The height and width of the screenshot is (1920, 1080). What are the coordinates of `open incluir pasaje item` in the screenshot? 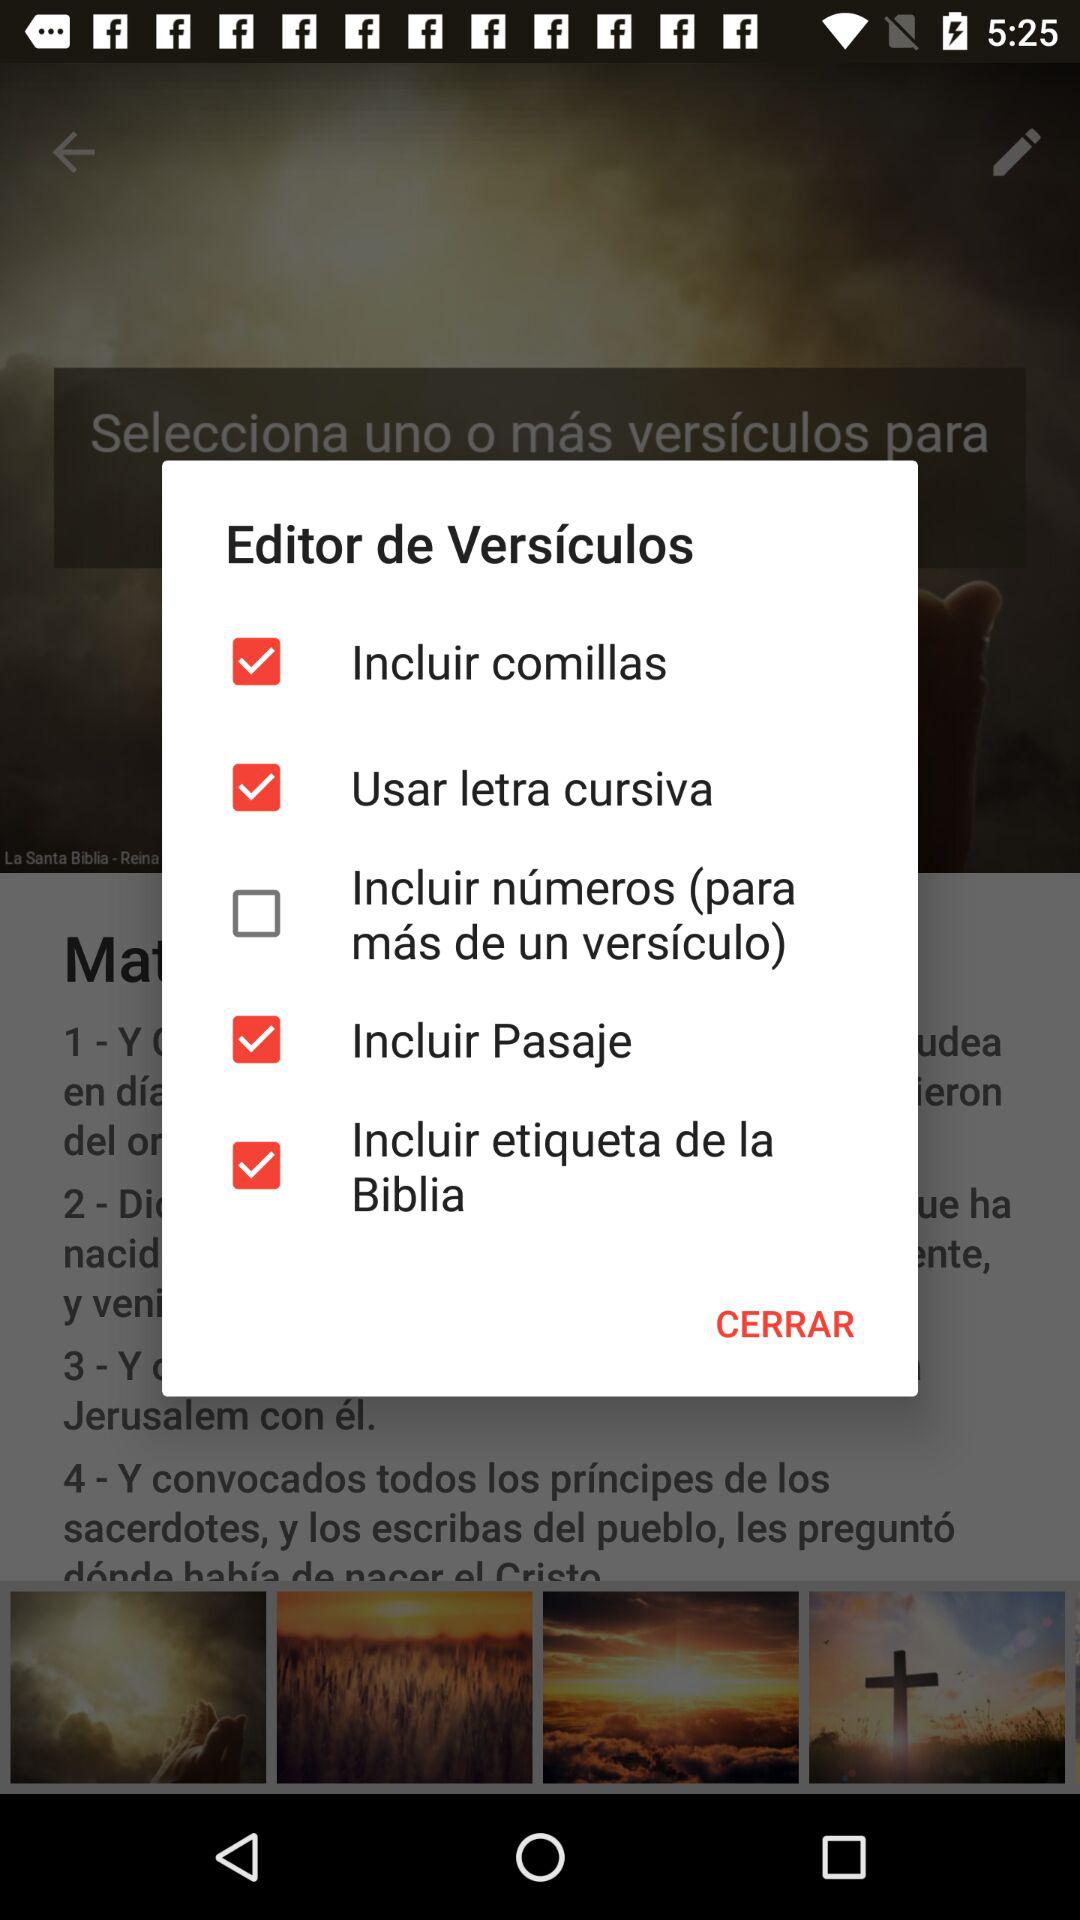 It's located at (540, 1039).